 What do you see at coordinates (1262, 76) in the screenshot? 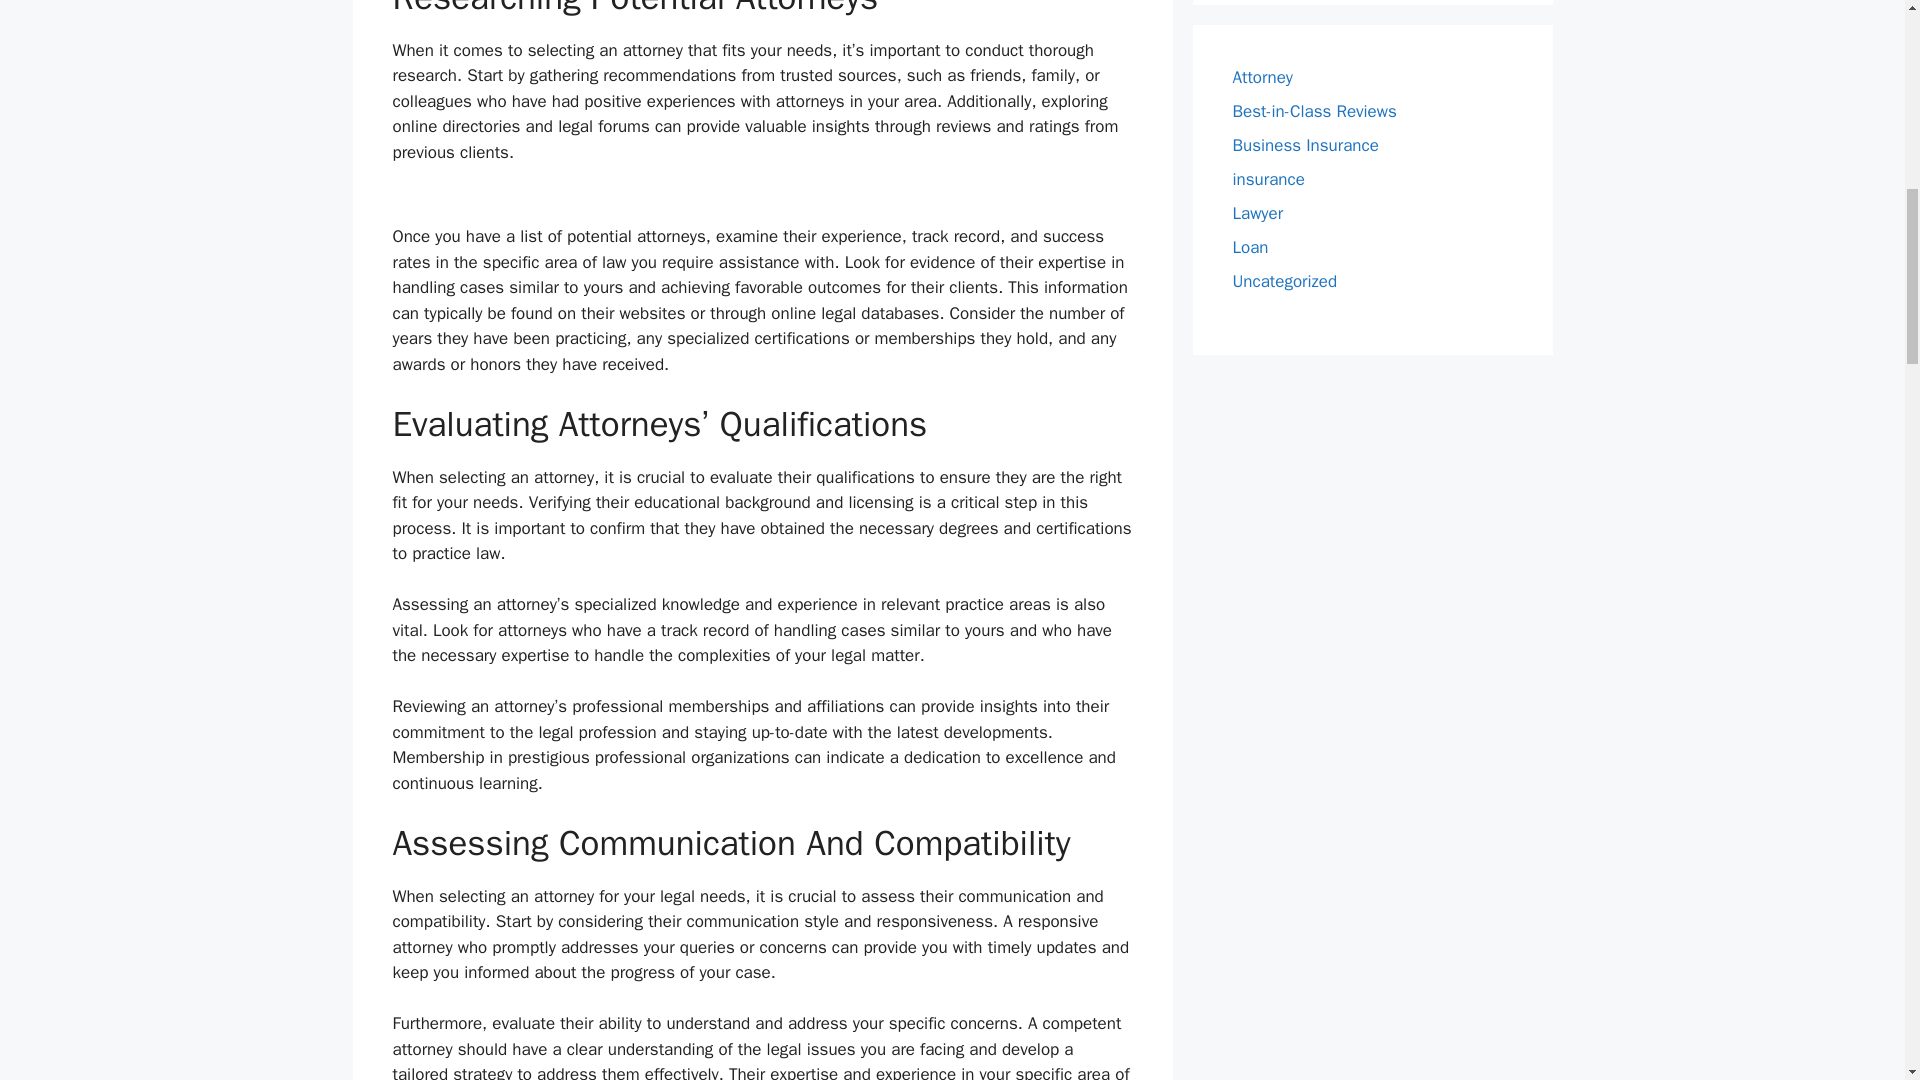
I see `Attorney` at bounding box center [1262, 76].